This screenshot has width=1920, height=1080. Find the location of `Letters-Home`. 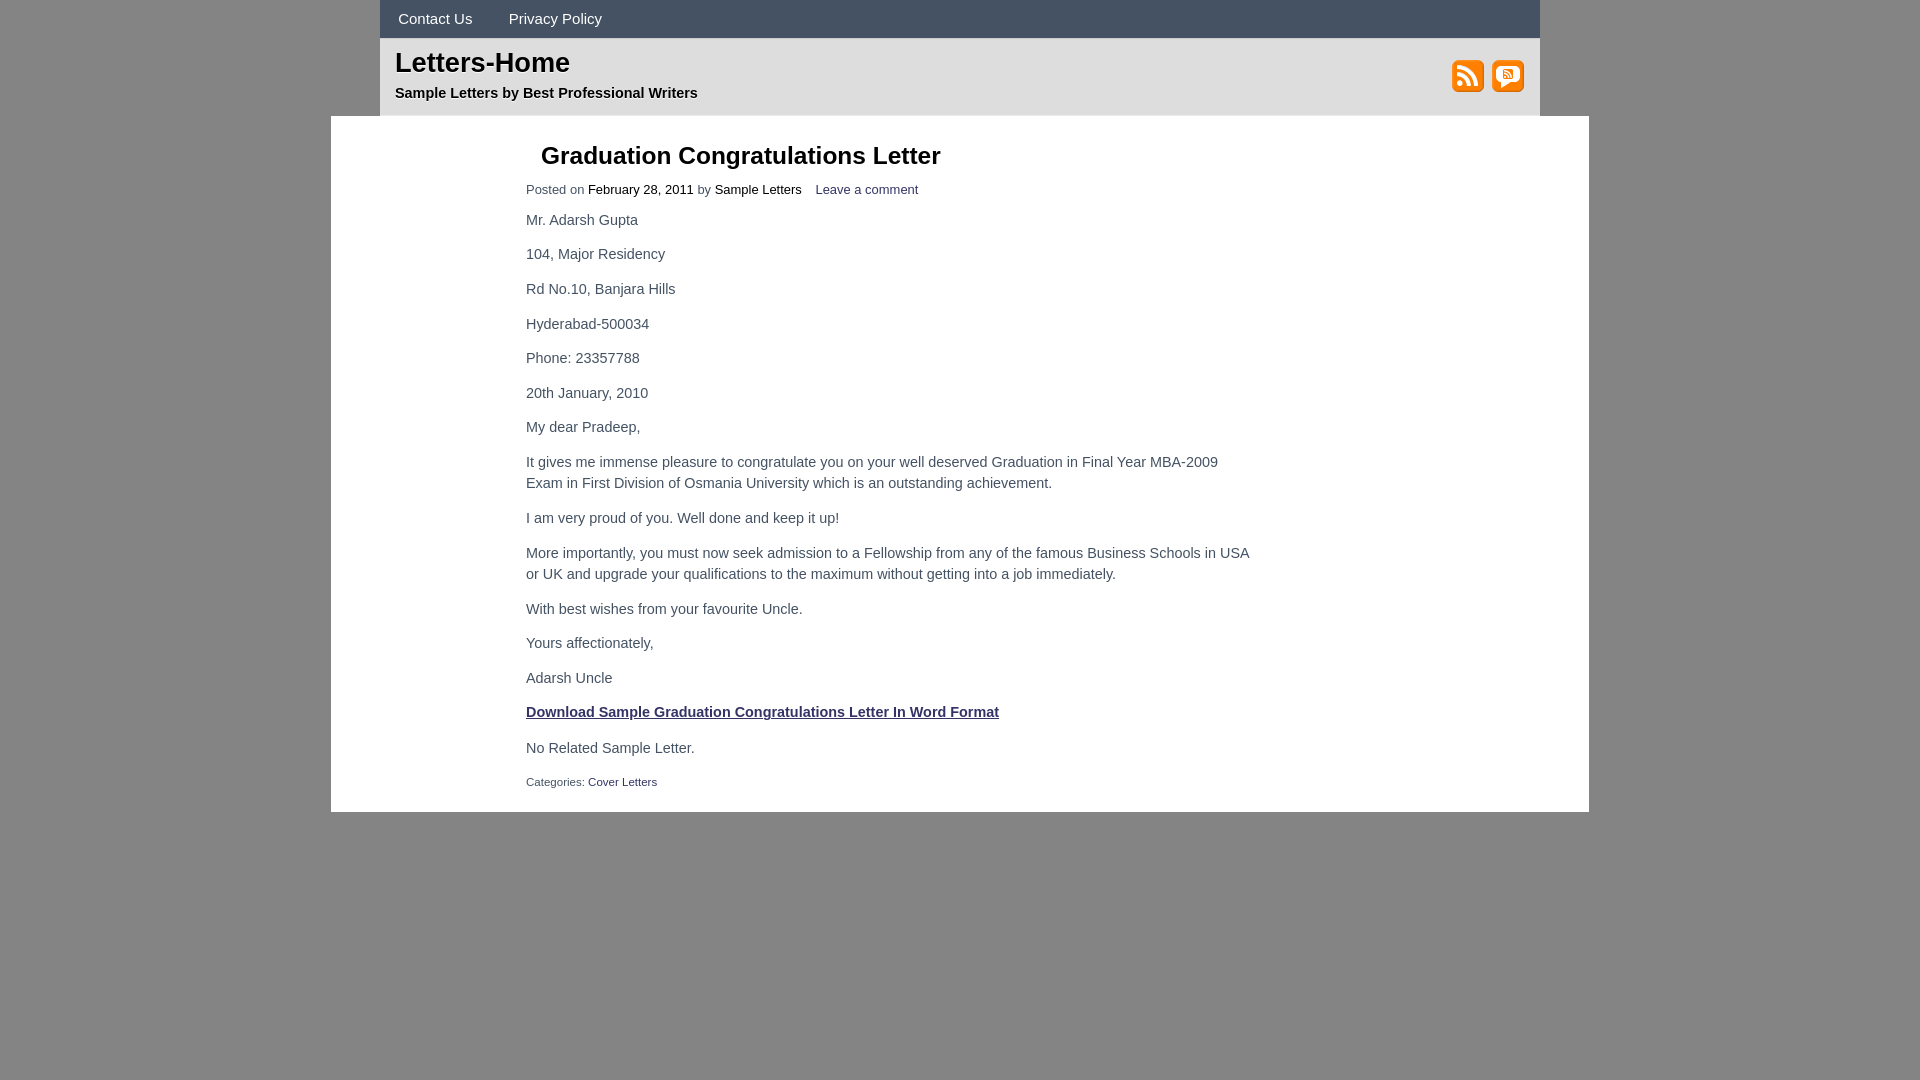

Letters-Home is located at coordinates (482, 61).